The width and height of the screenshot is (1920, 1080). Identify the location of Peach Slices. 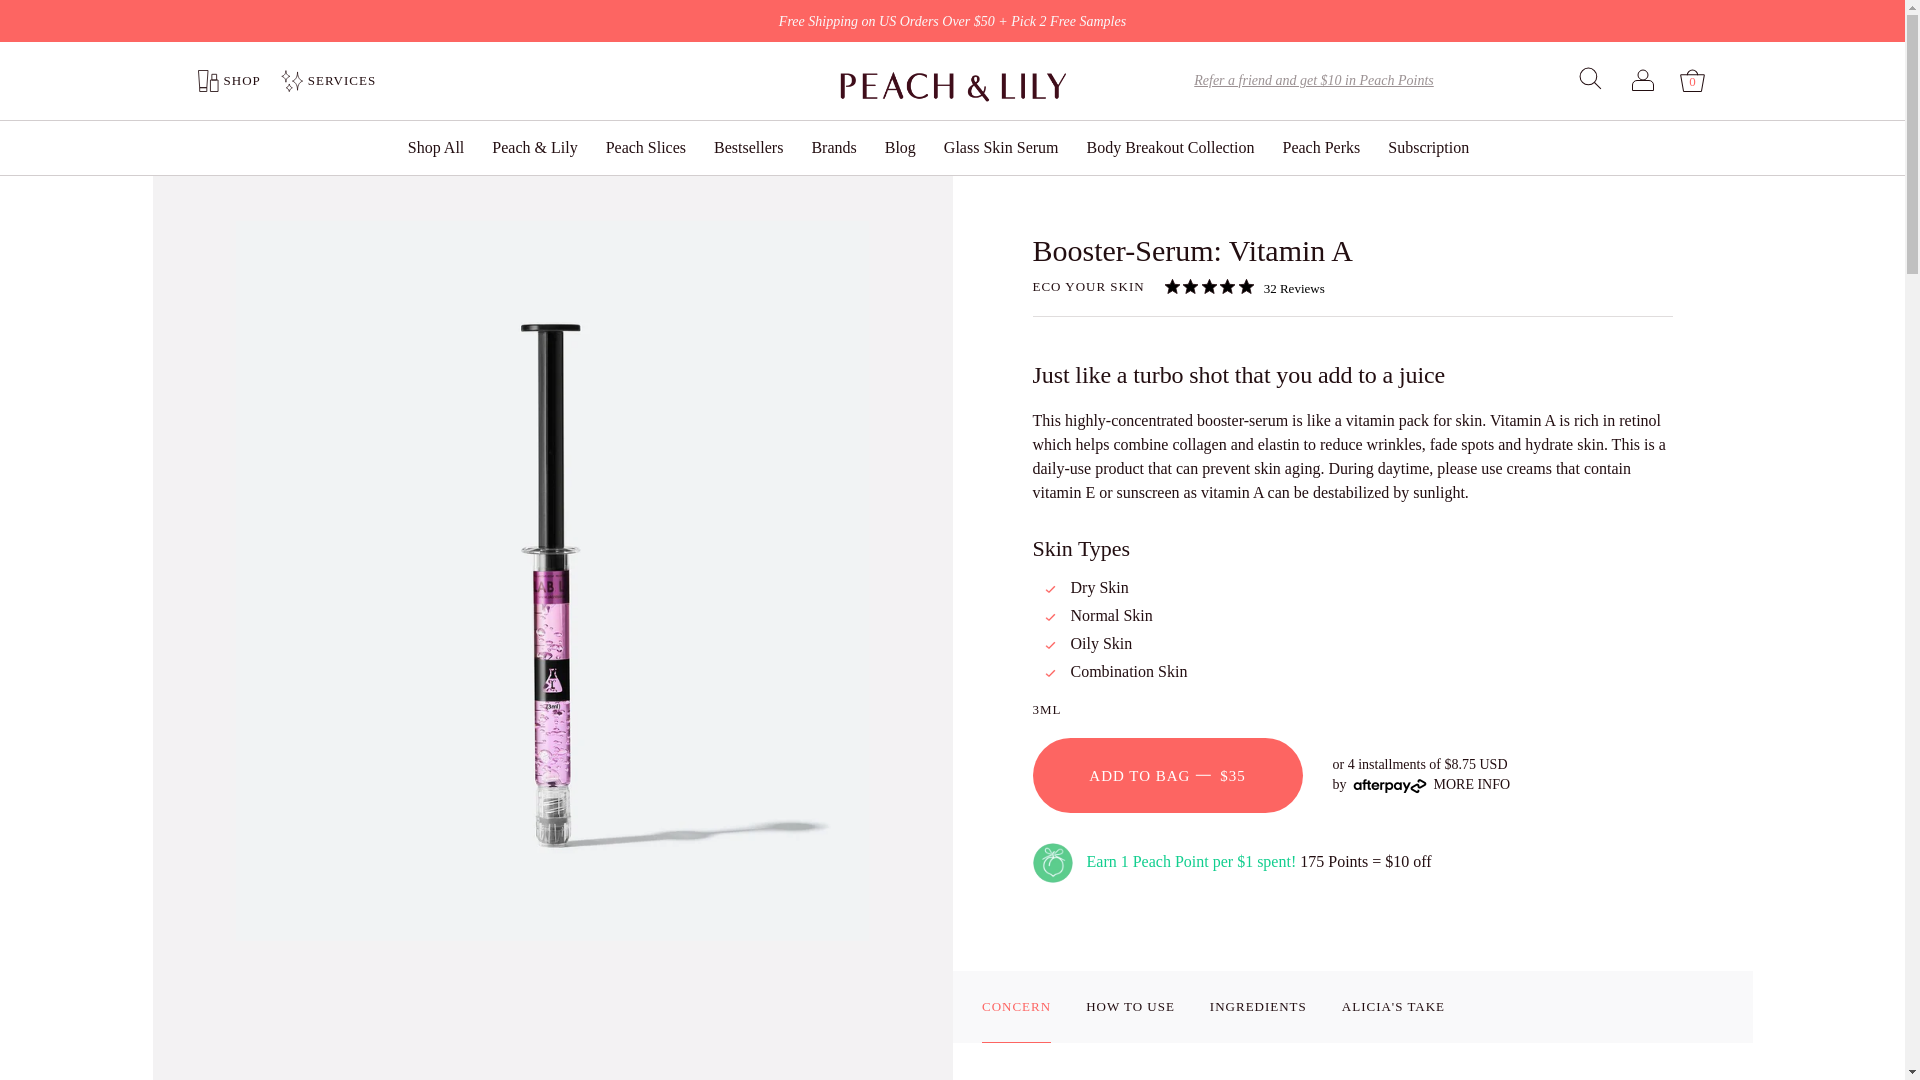
(833, 147).